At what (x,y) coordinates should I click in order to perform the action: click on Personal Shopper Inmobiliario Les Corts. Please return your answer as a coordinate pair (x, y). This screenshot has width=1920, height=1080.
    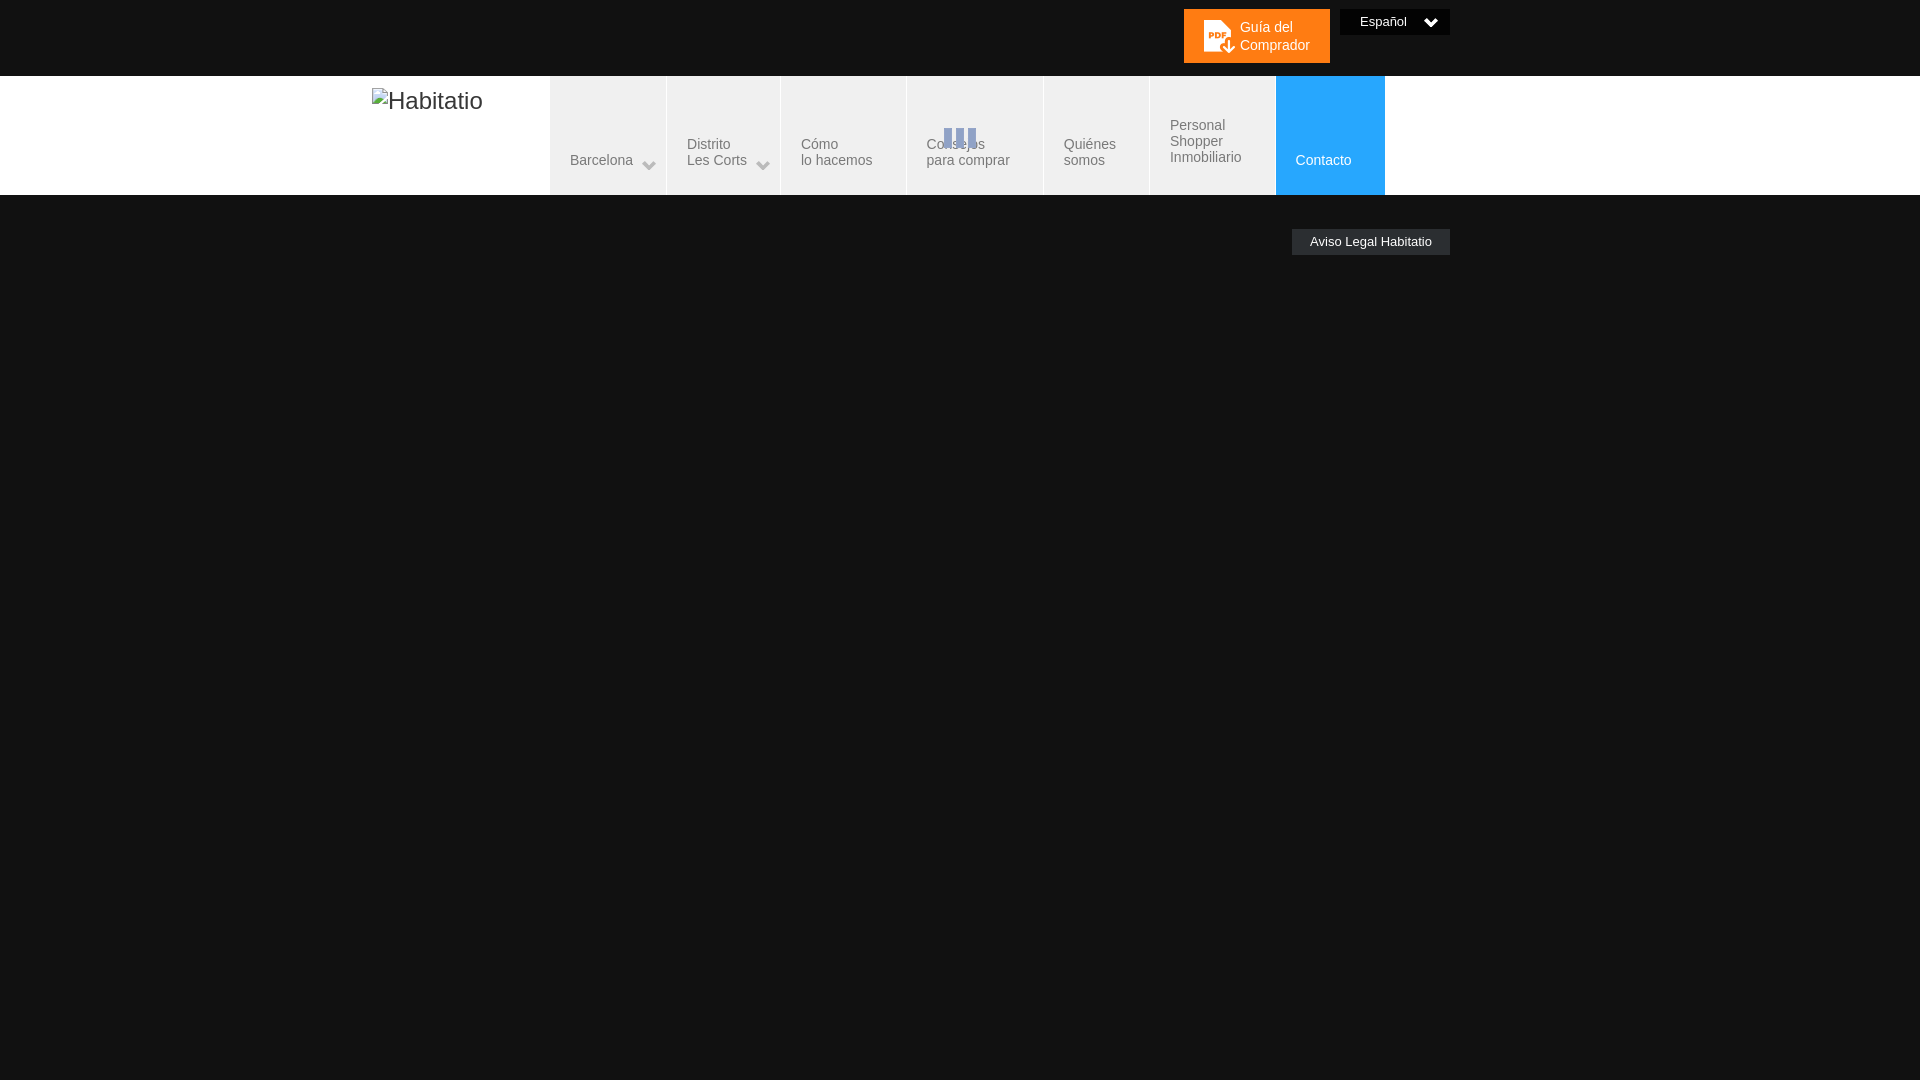
    Looking at the image, I should click on (974, 135).